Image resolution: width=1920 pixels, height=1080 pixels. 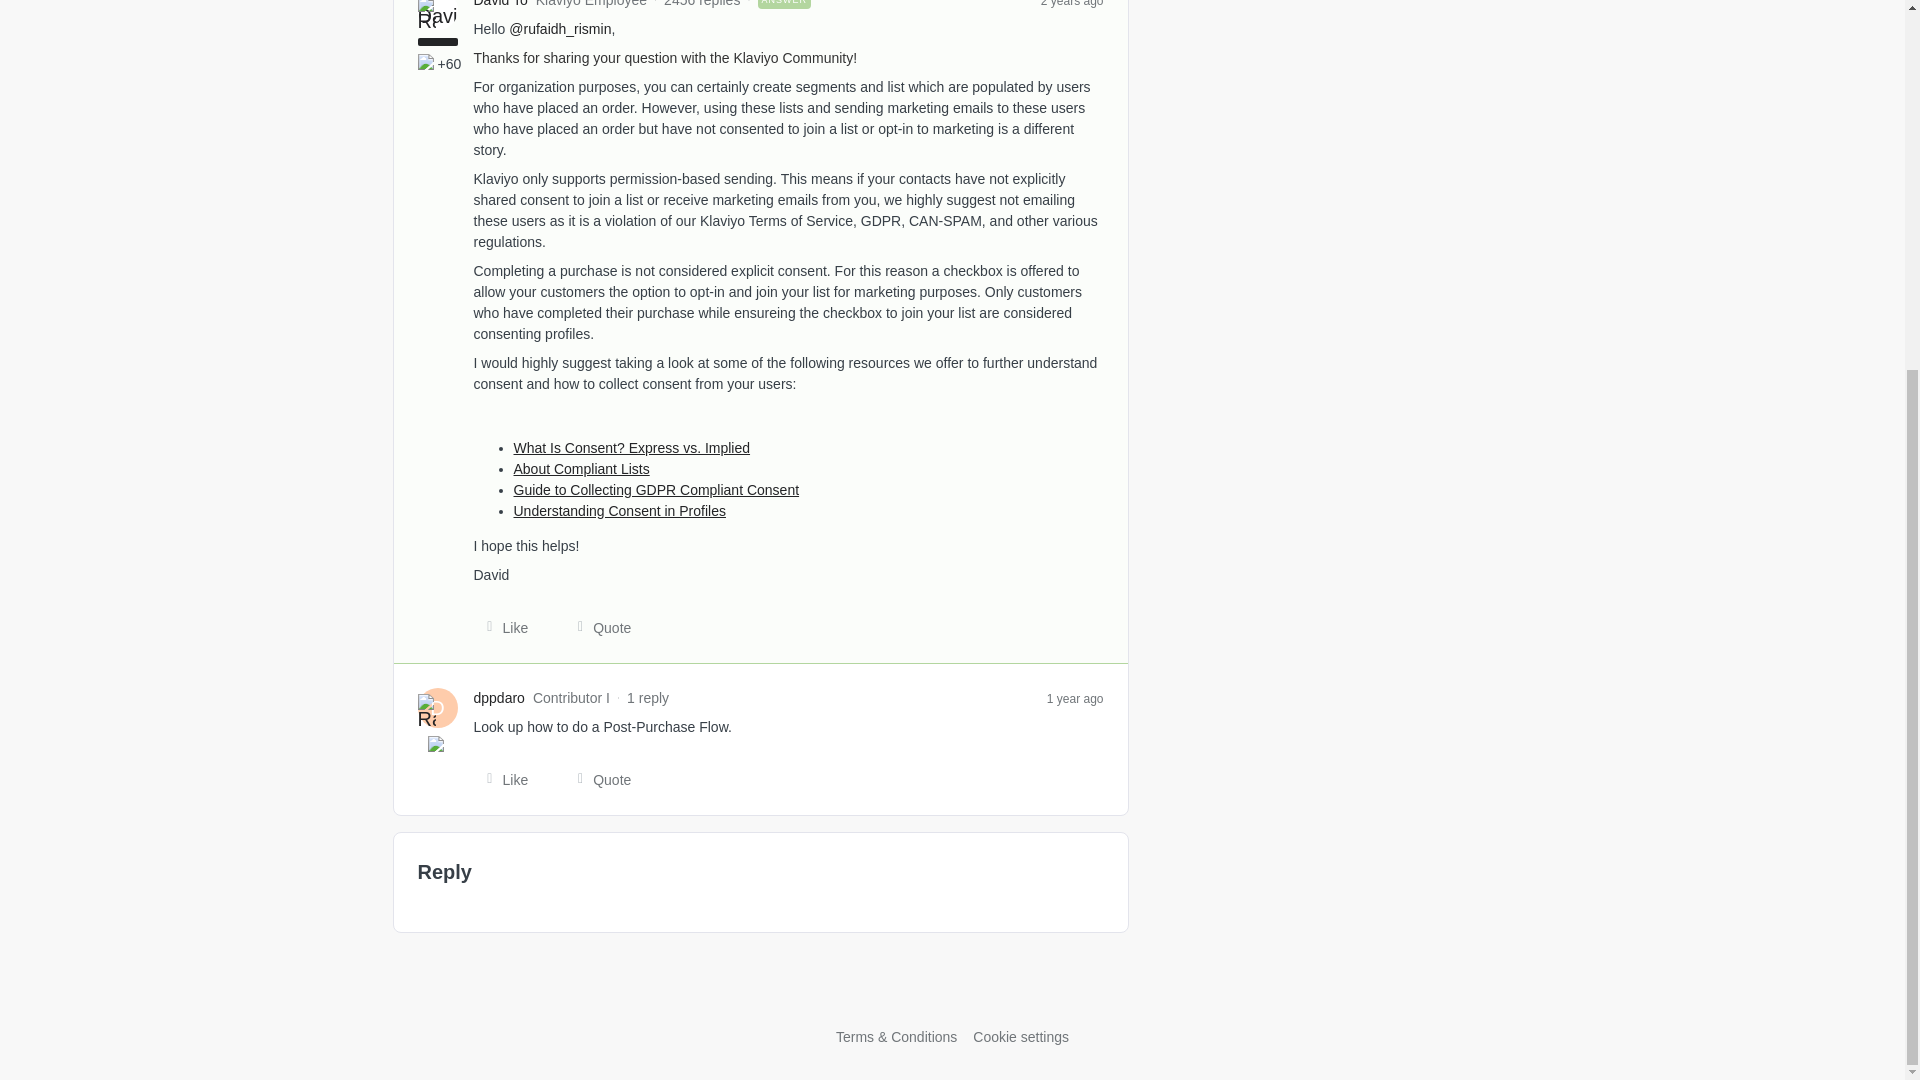 I want to click on Quote, so click(x=598, y=628).